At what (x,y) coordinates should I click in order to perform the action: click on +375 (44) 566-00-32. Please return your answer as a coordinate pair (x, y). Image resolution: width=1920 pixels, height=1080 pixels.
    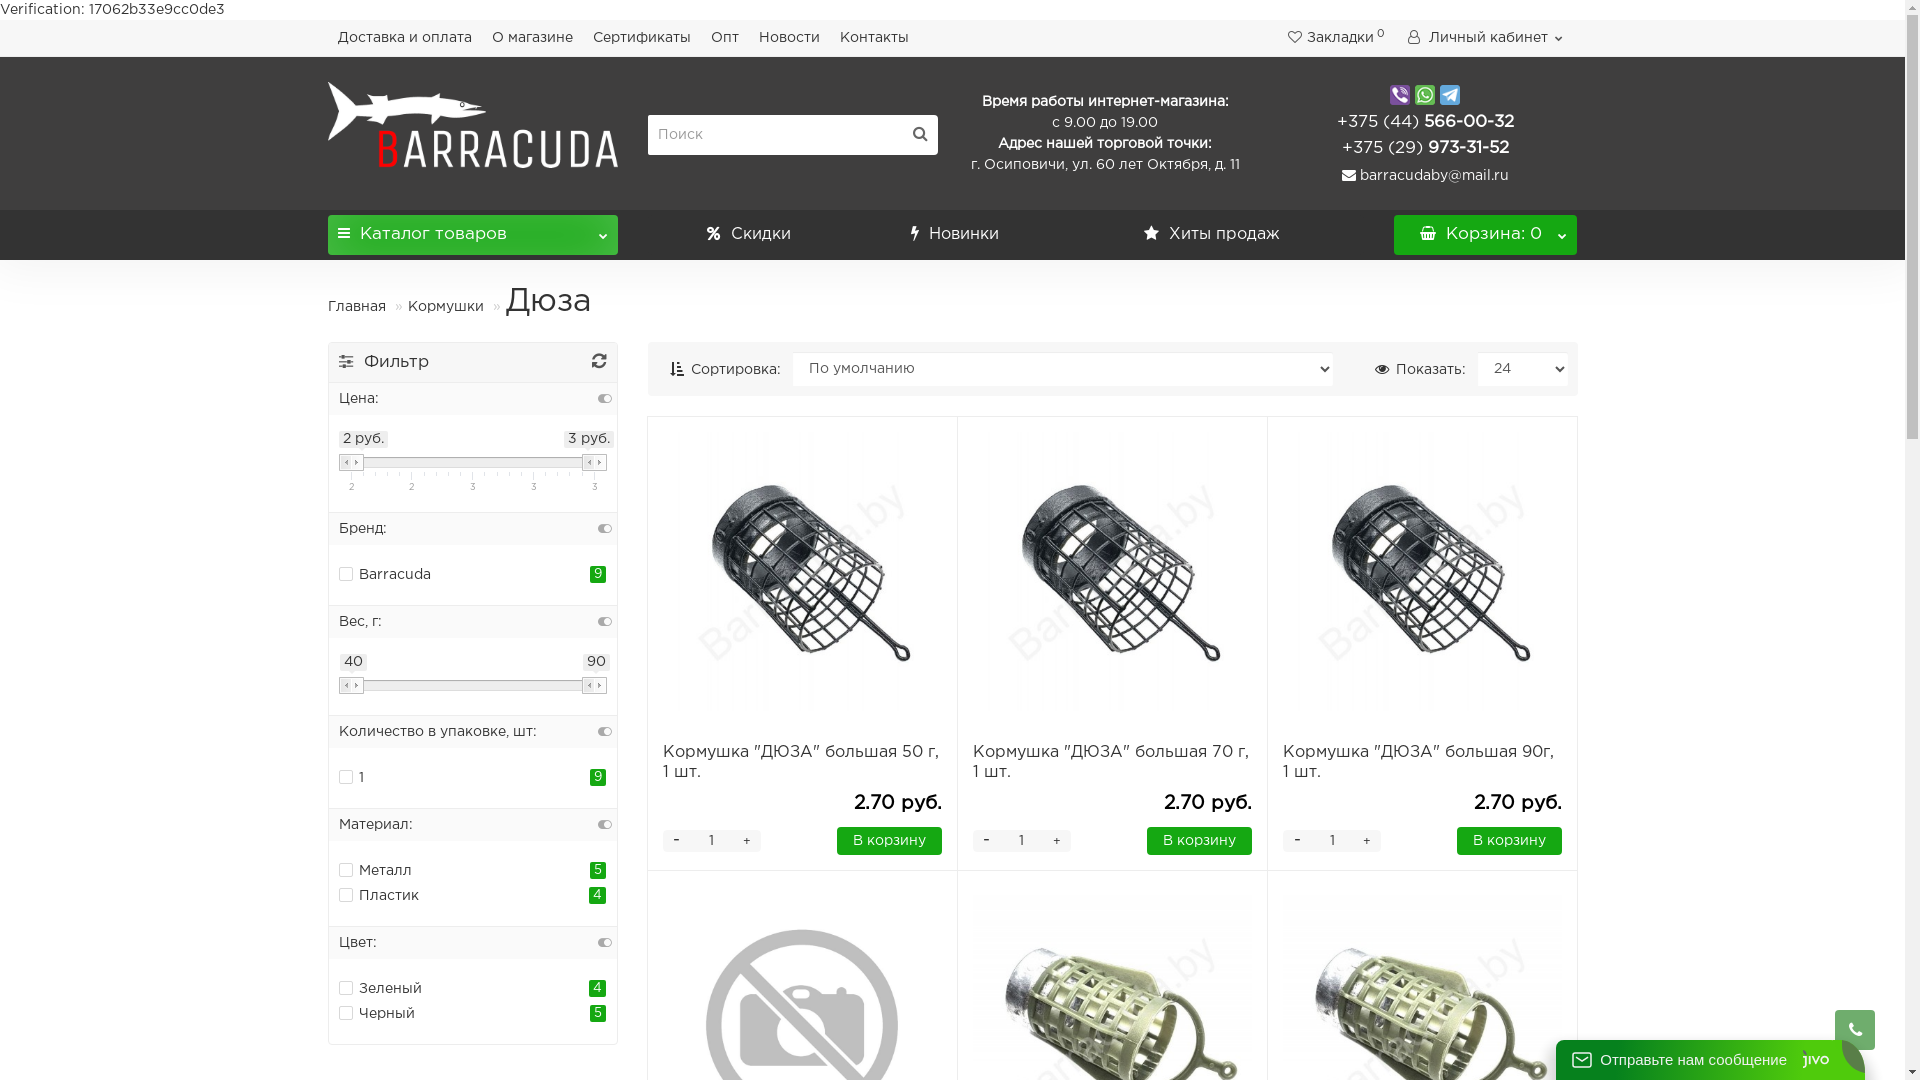
    Looking at the image, I should click on (1424, 122).